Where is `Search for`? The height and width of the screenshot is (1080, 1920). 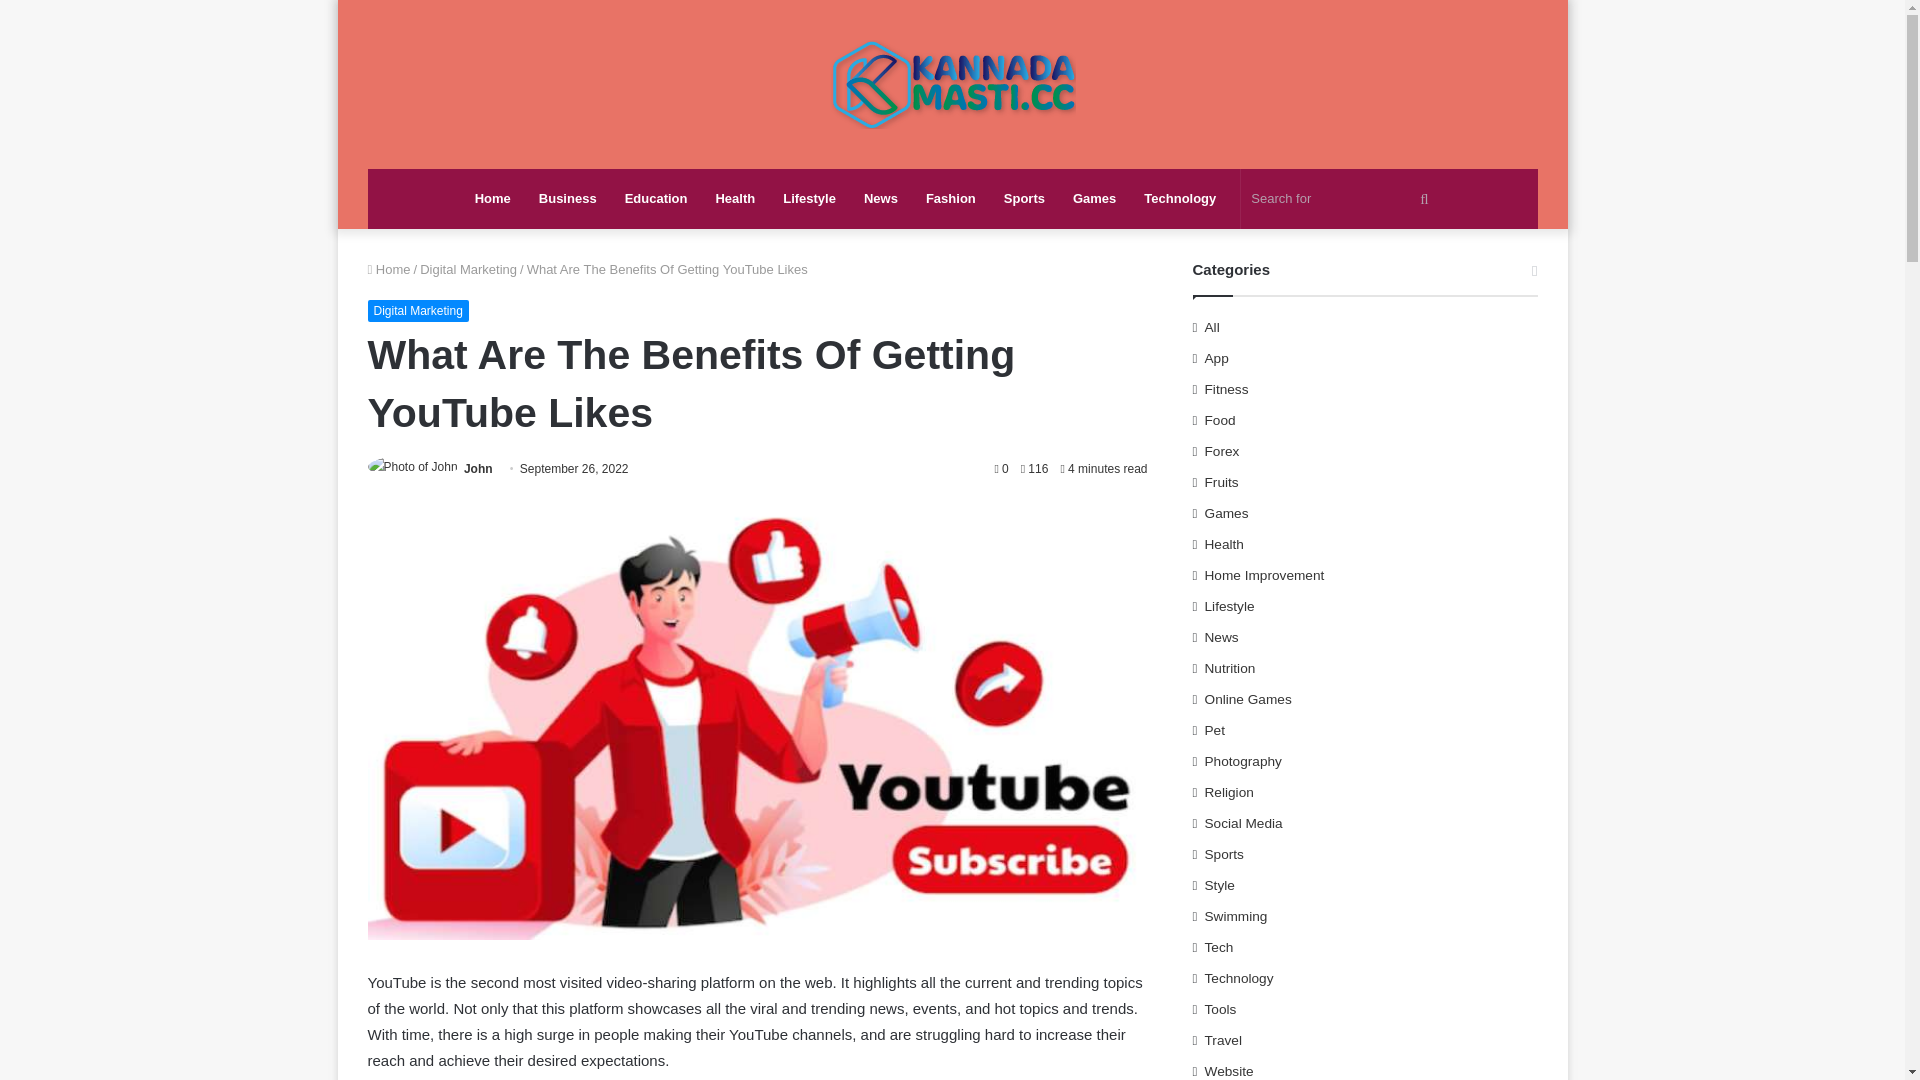
Search for is located at coordinates (1342, 198).